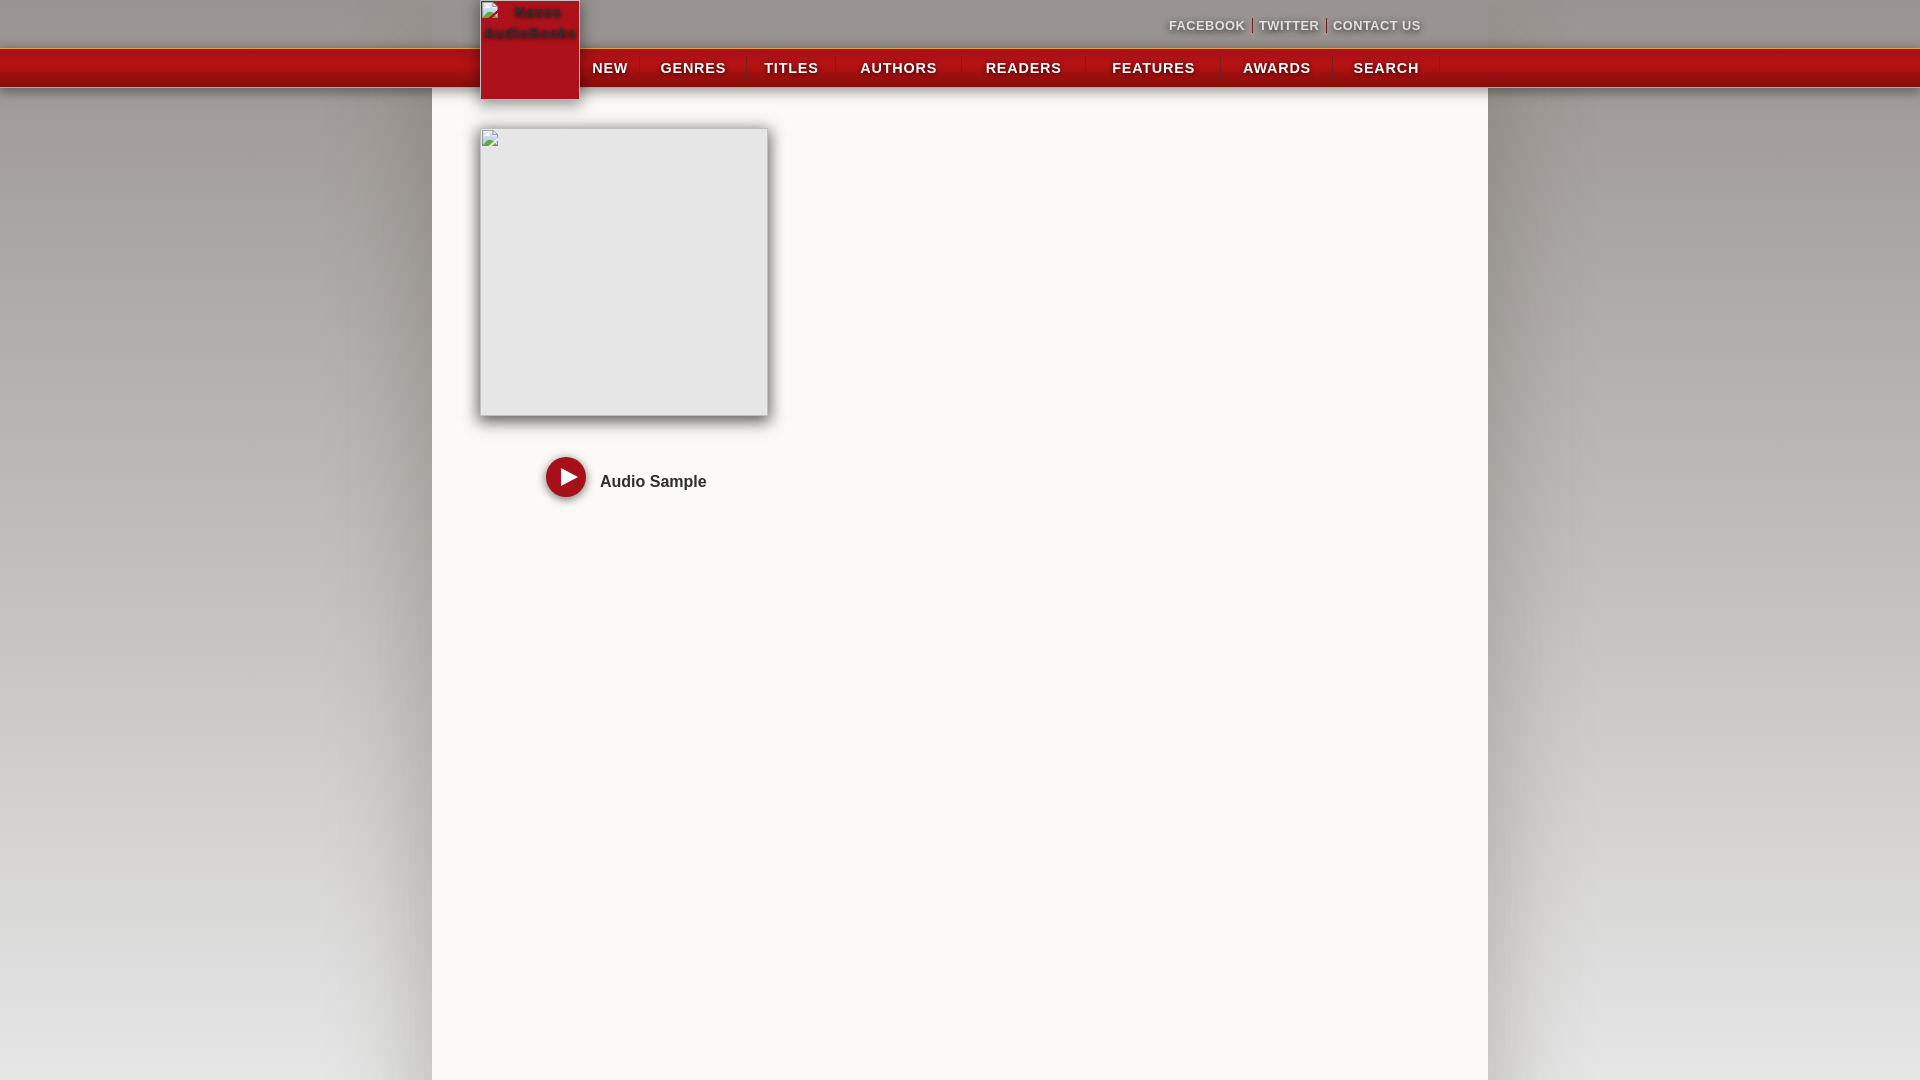  What do you see at coordinates (1152, 68) in the screenshot?
I see `FEATURES` at bounding box center [1152, 68].